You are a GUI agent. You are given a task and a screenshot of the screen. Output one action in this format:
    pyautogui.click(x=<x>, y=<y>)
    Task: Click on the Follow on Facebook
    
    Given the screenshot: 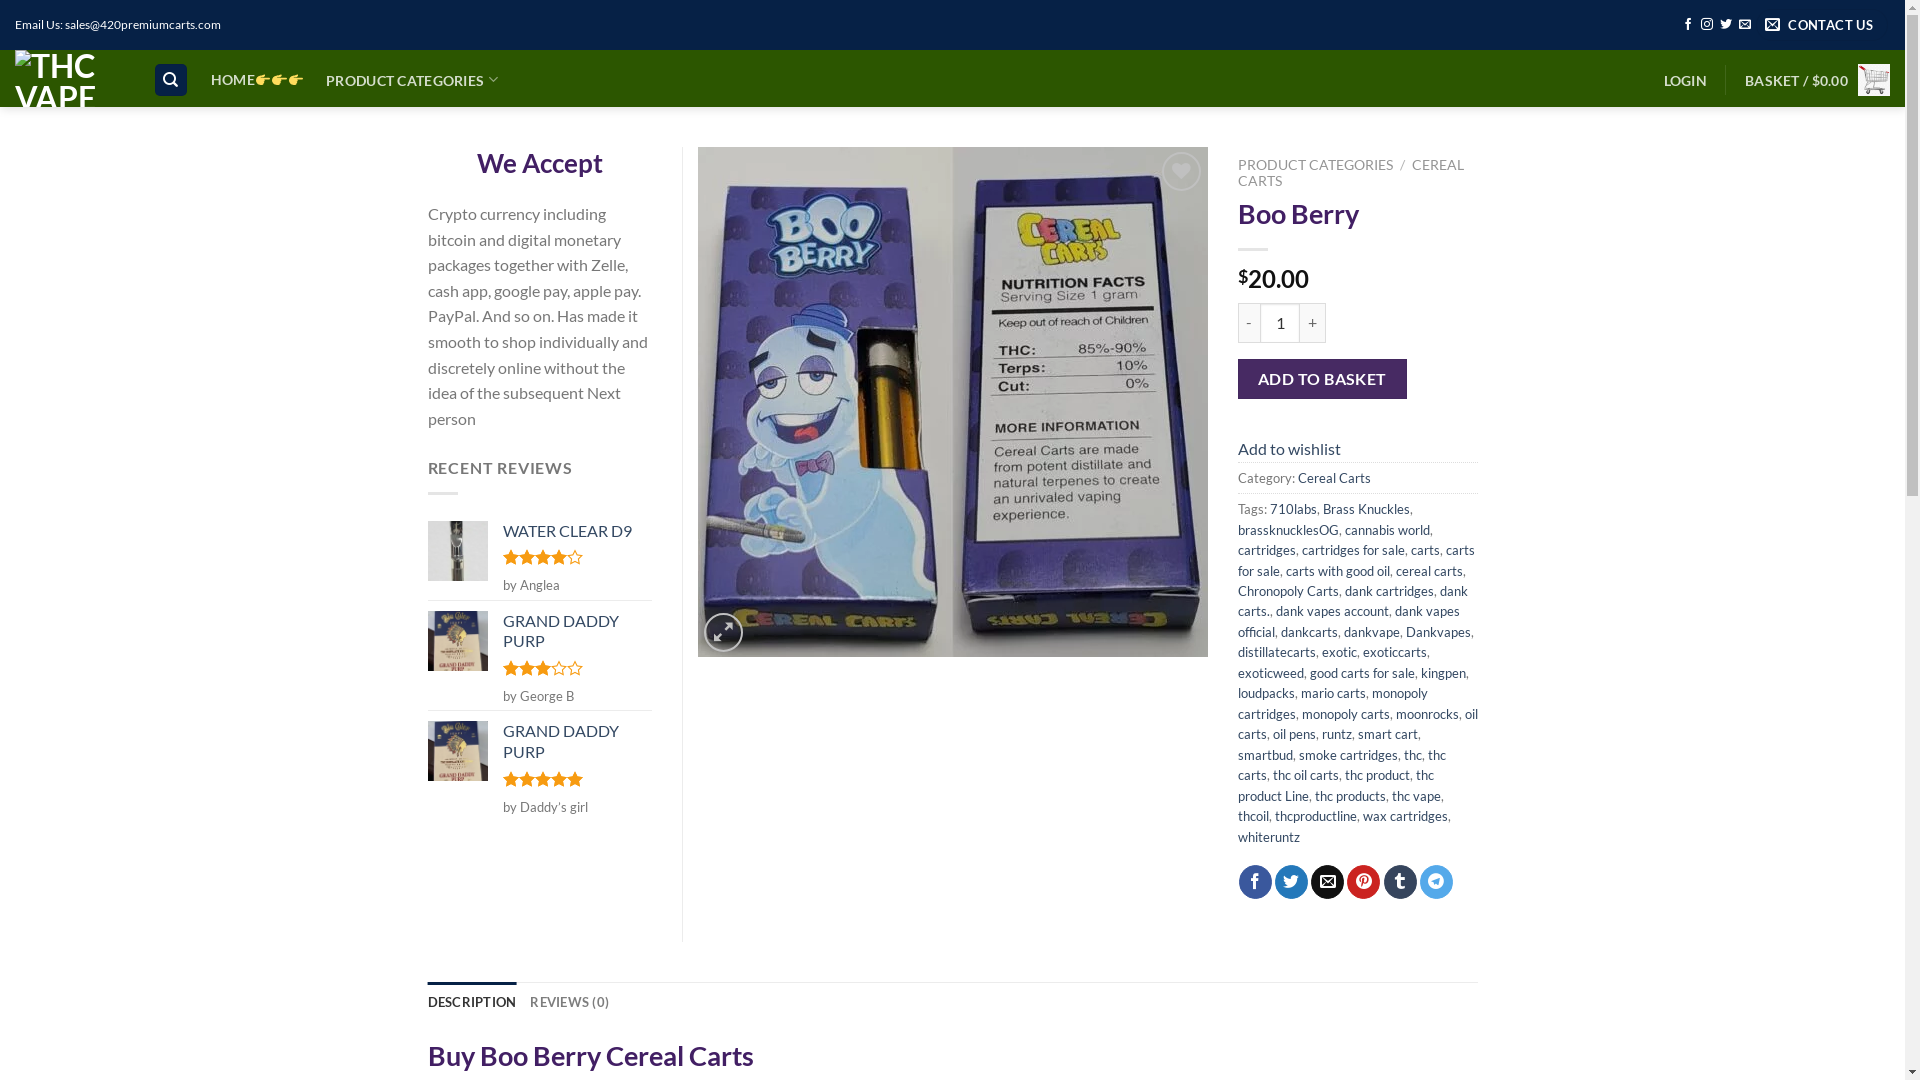 What is the action you would take?
    pyautogui.click(x=1688, y=25)
    